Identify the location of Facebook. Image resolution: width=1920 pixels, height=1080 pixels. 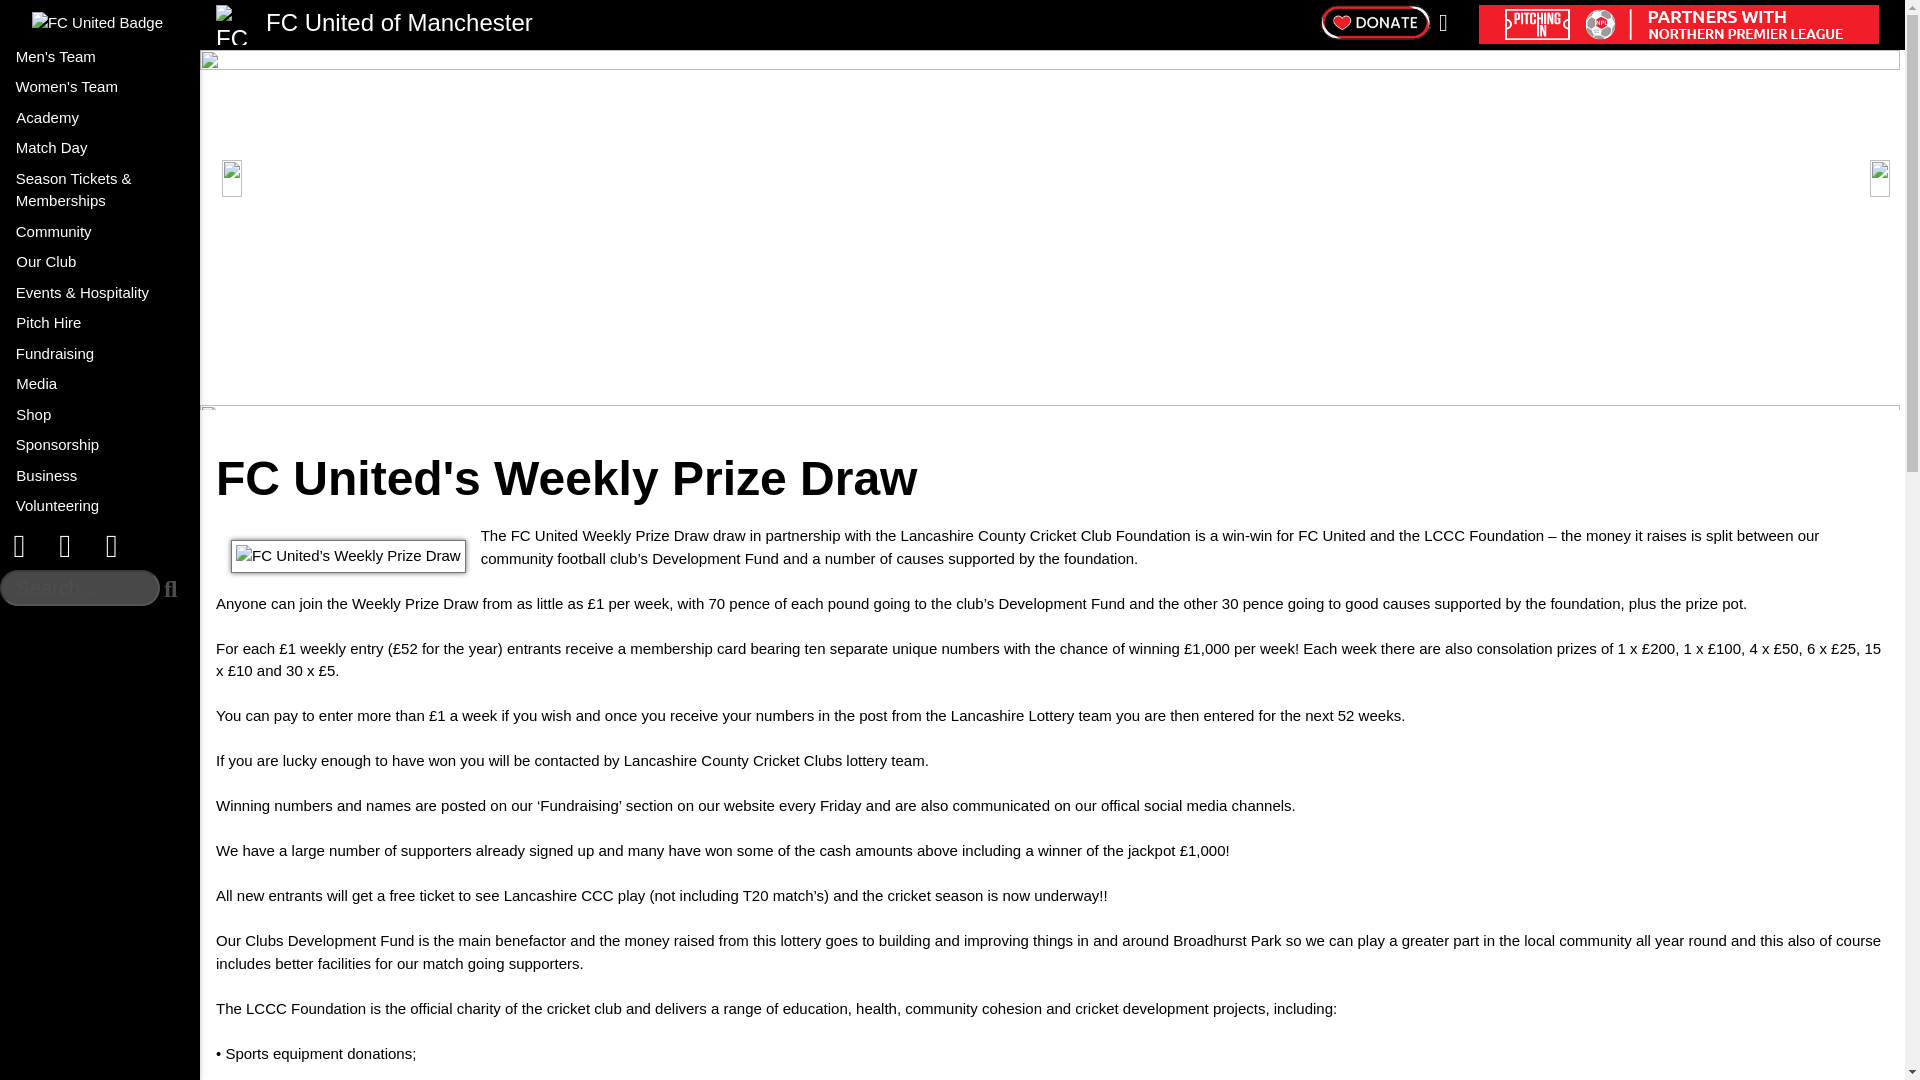
(111, 546).